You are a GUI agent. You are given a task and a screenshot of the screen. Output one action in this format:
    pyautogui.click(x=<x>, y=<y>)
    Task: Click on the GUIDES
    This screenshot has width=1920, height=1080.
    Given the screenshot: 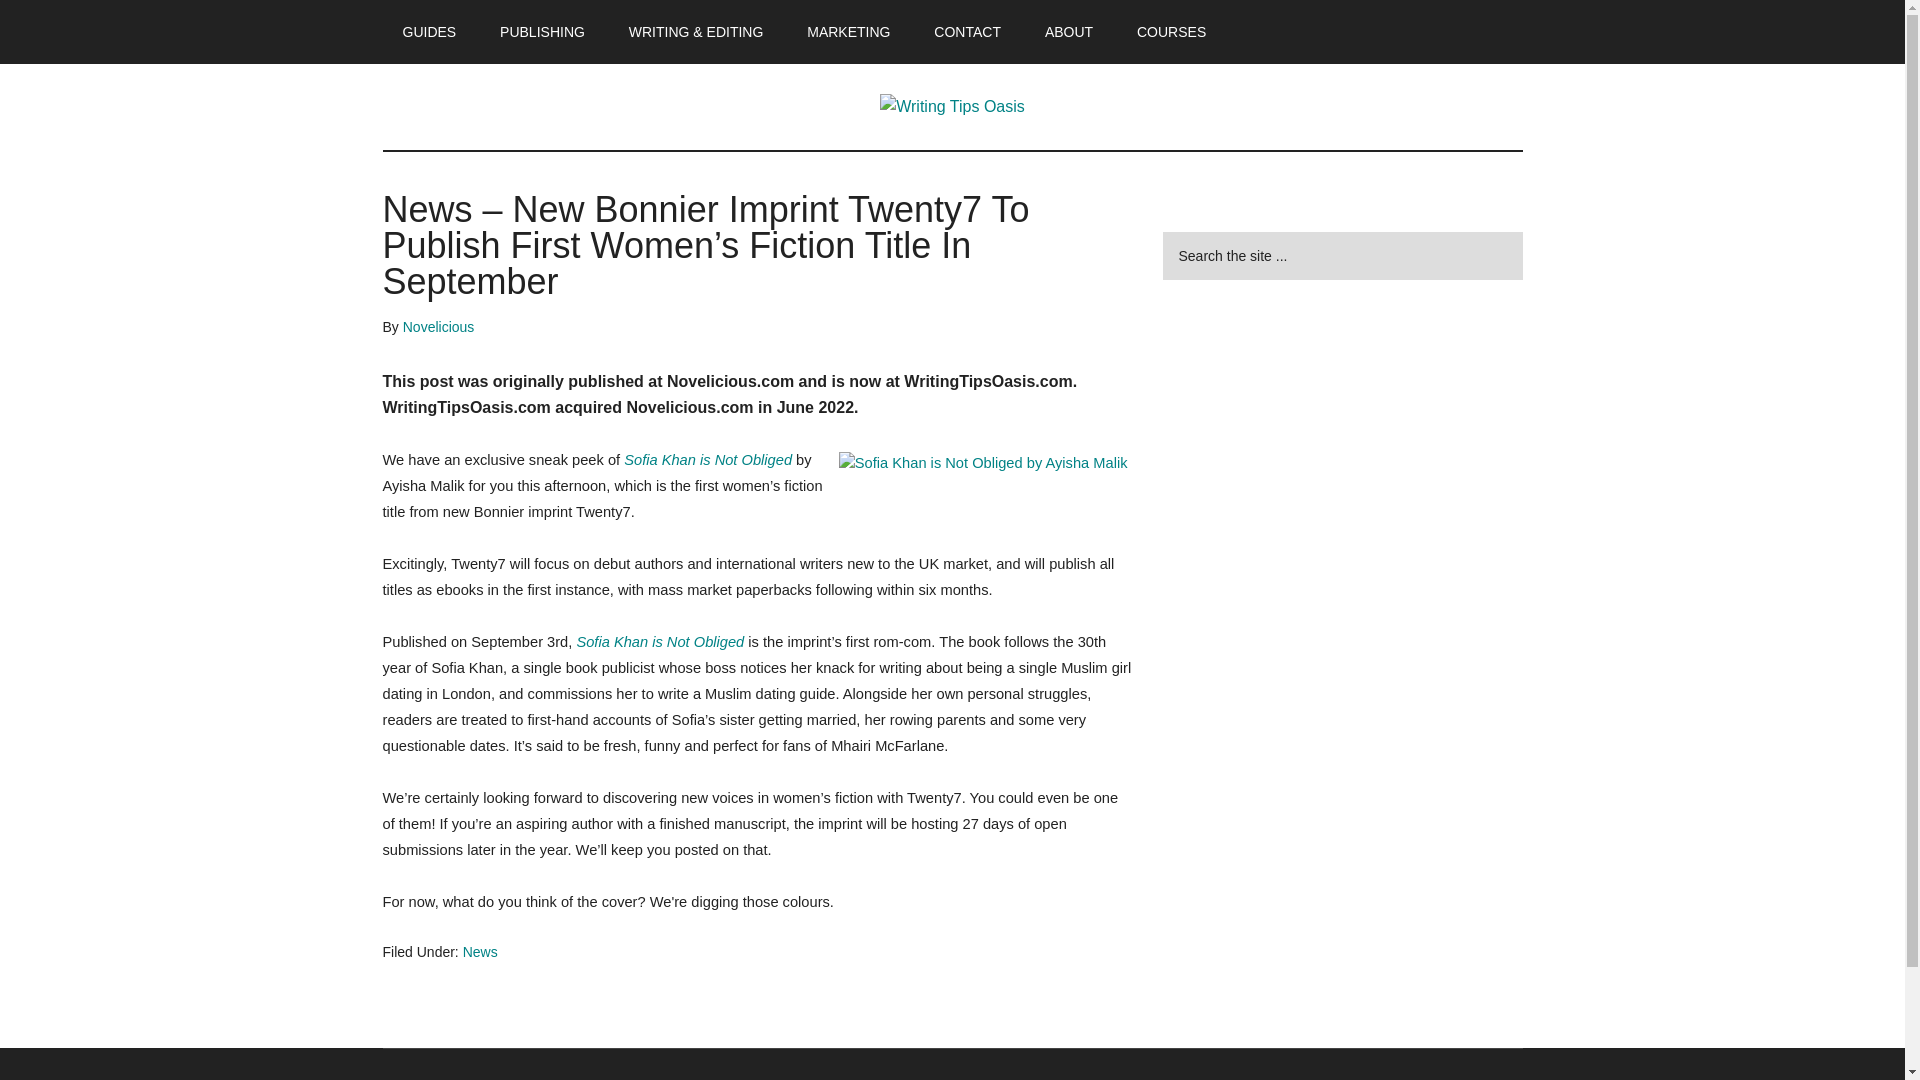 What is the action you would take?
    pyautogui.click(x=429, y=32)
    